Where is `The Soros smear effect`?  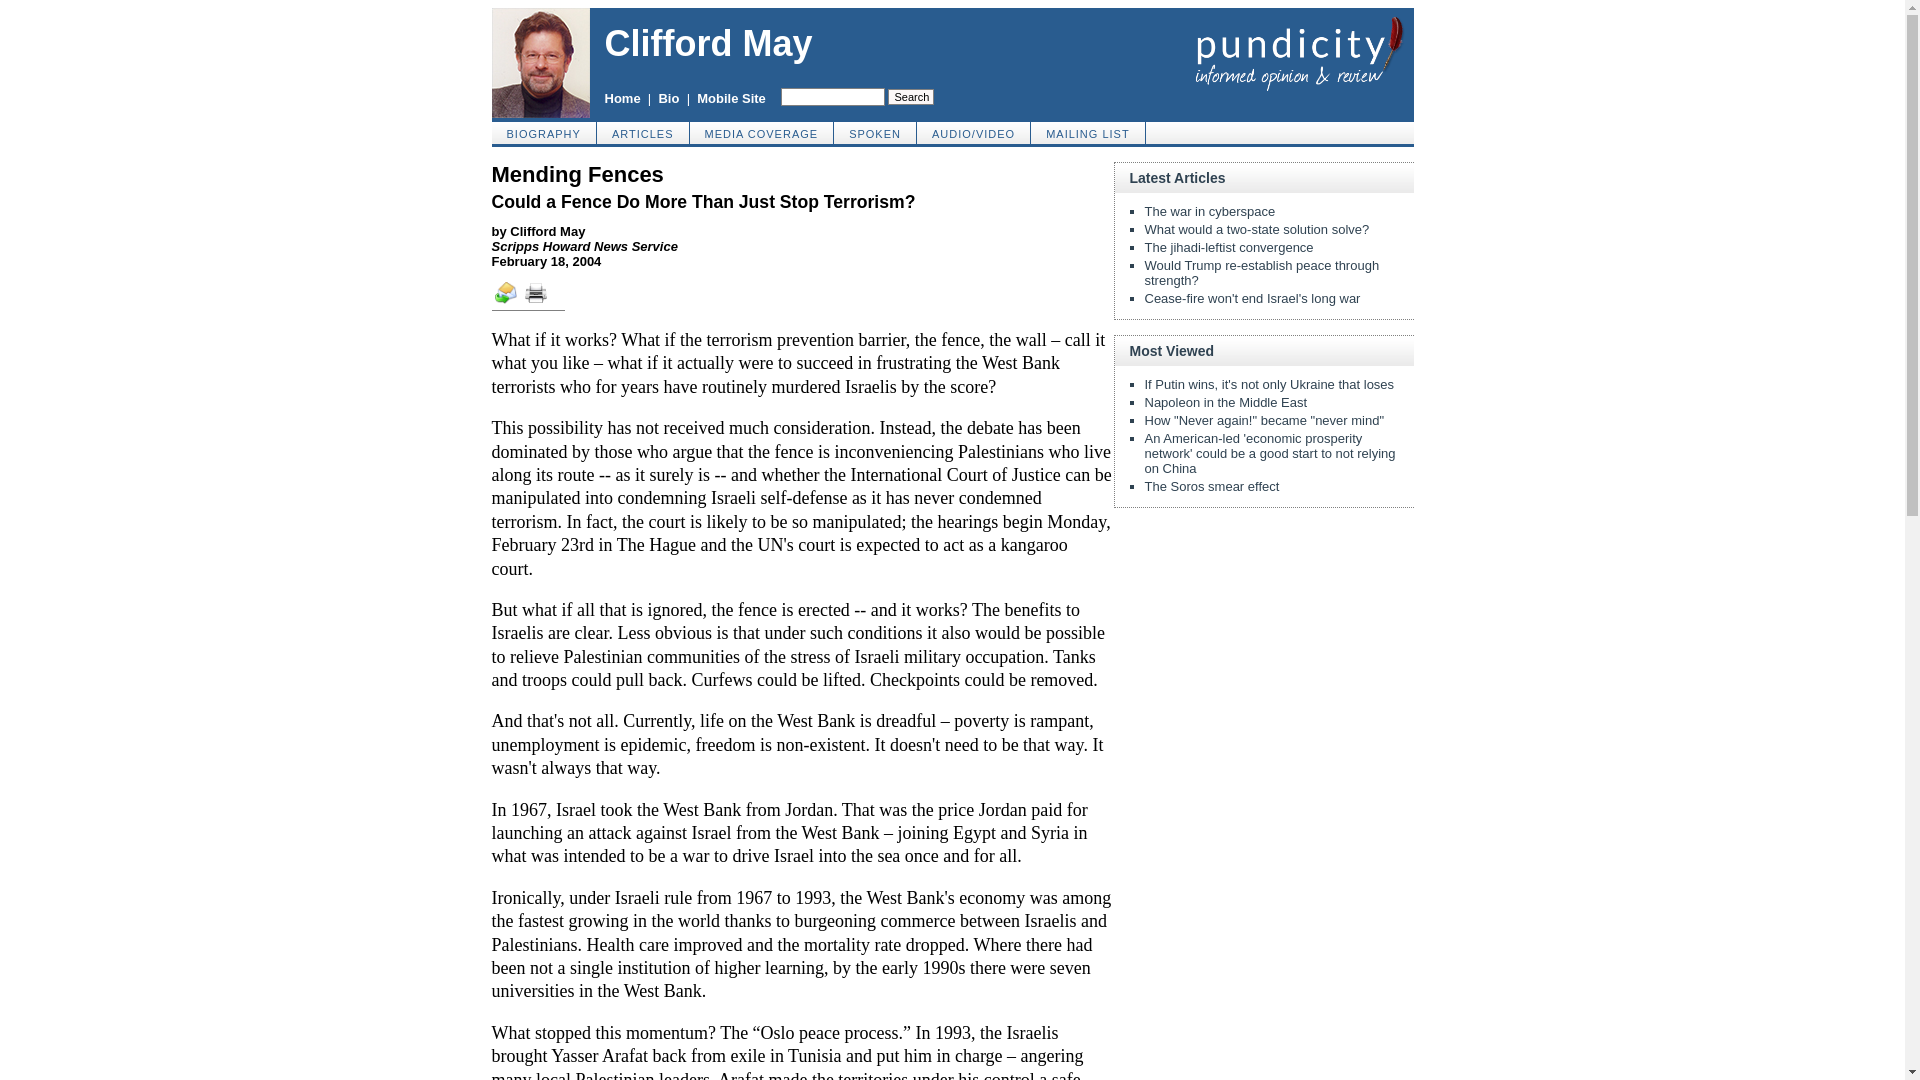
The Soros smear effect is located at coordinates (1211, 486).